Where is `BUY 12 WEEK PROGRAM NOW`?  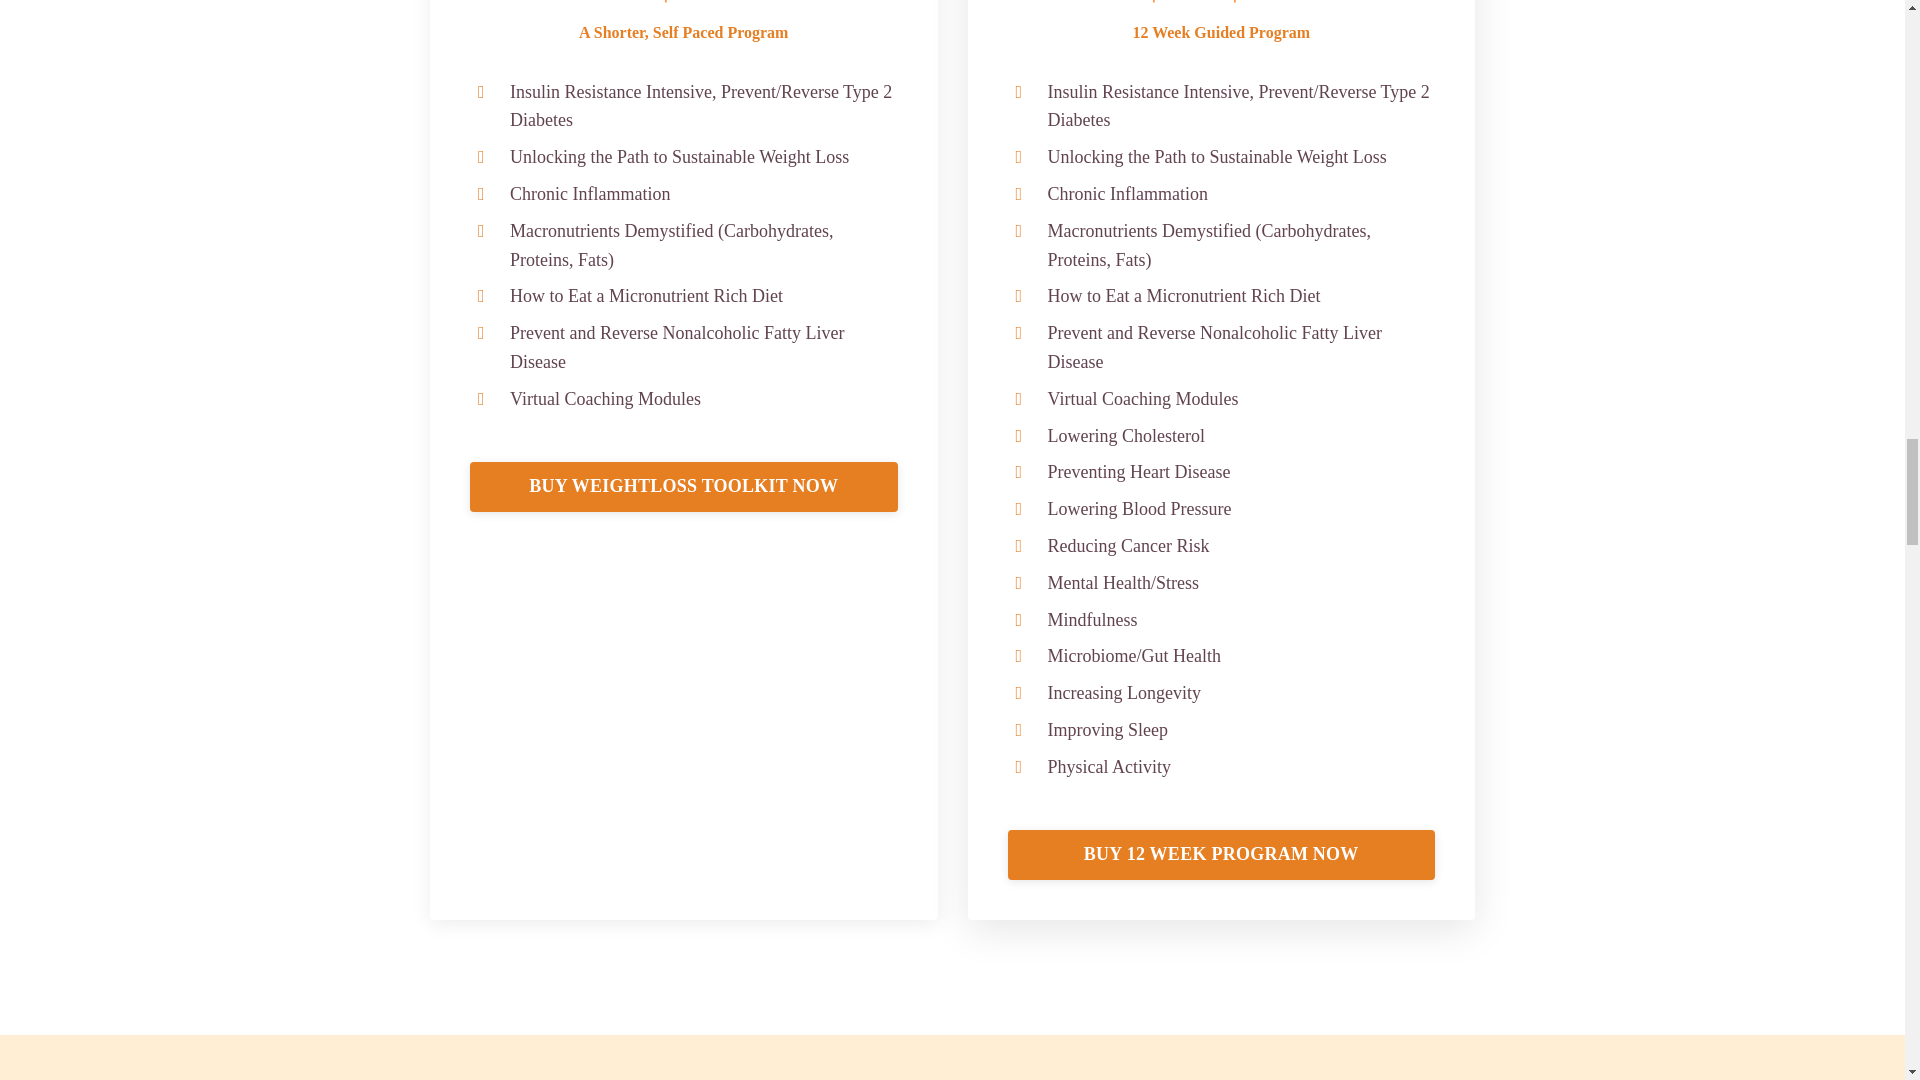
BUY 12 WEEK PROGRAM NOW is located at coordinates (1222, 855).